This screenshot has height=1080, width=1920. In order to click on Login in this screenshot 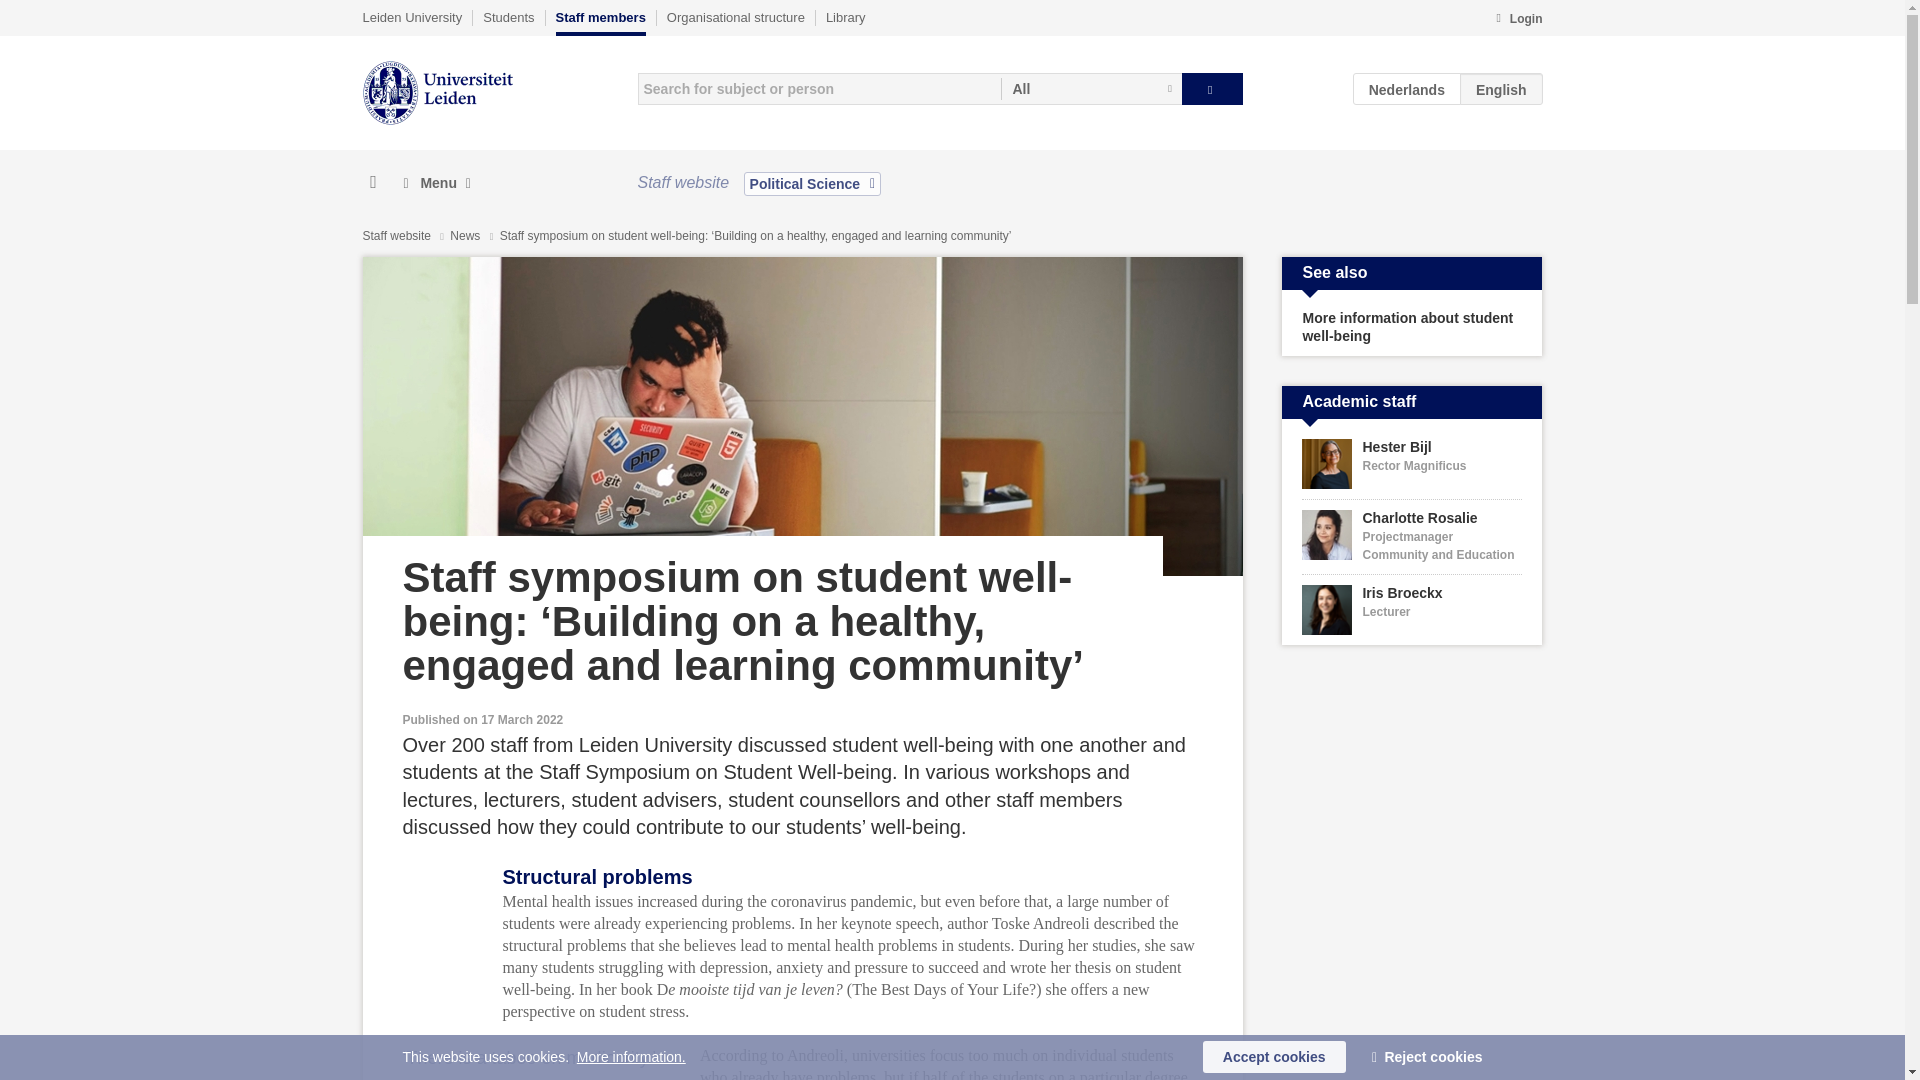, I will do `click(1518, 20)`.